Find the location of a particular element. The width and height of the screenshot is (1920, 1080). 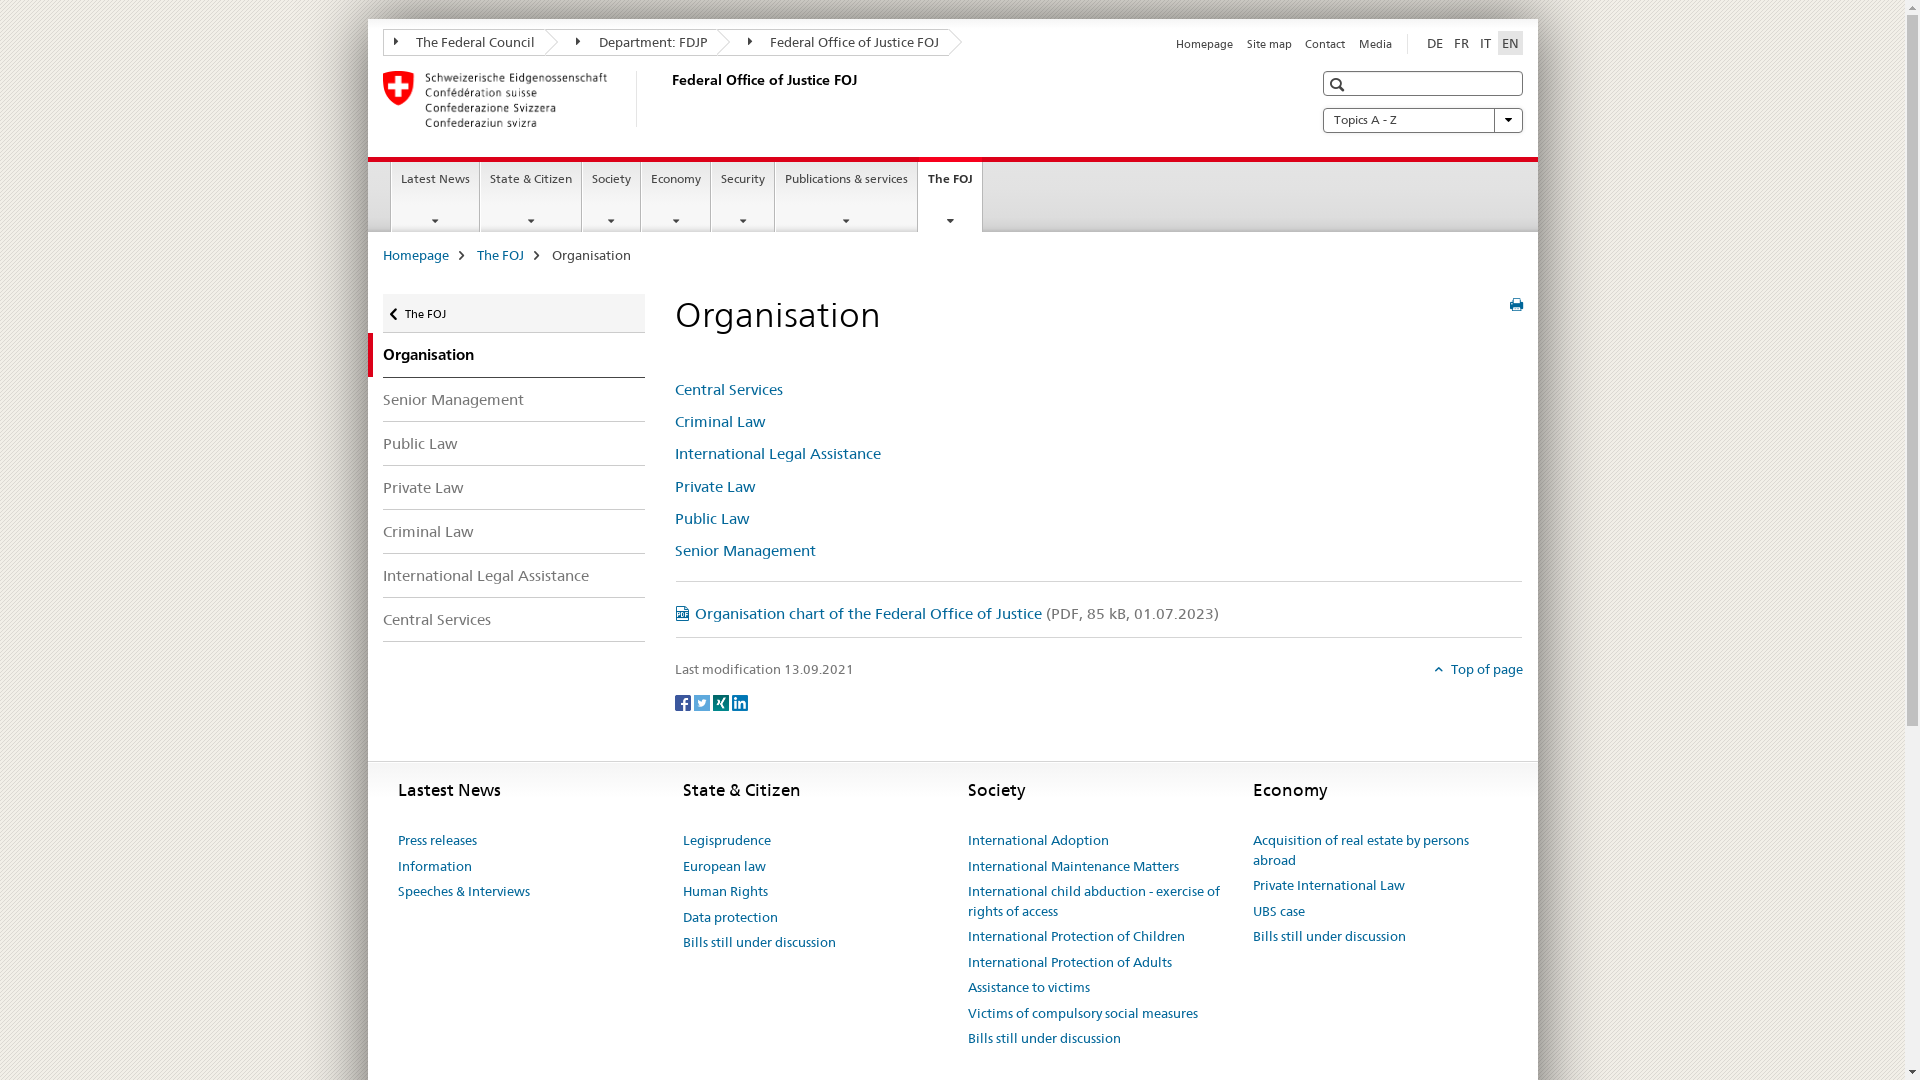

DE is located at coordinates (1434, 43).